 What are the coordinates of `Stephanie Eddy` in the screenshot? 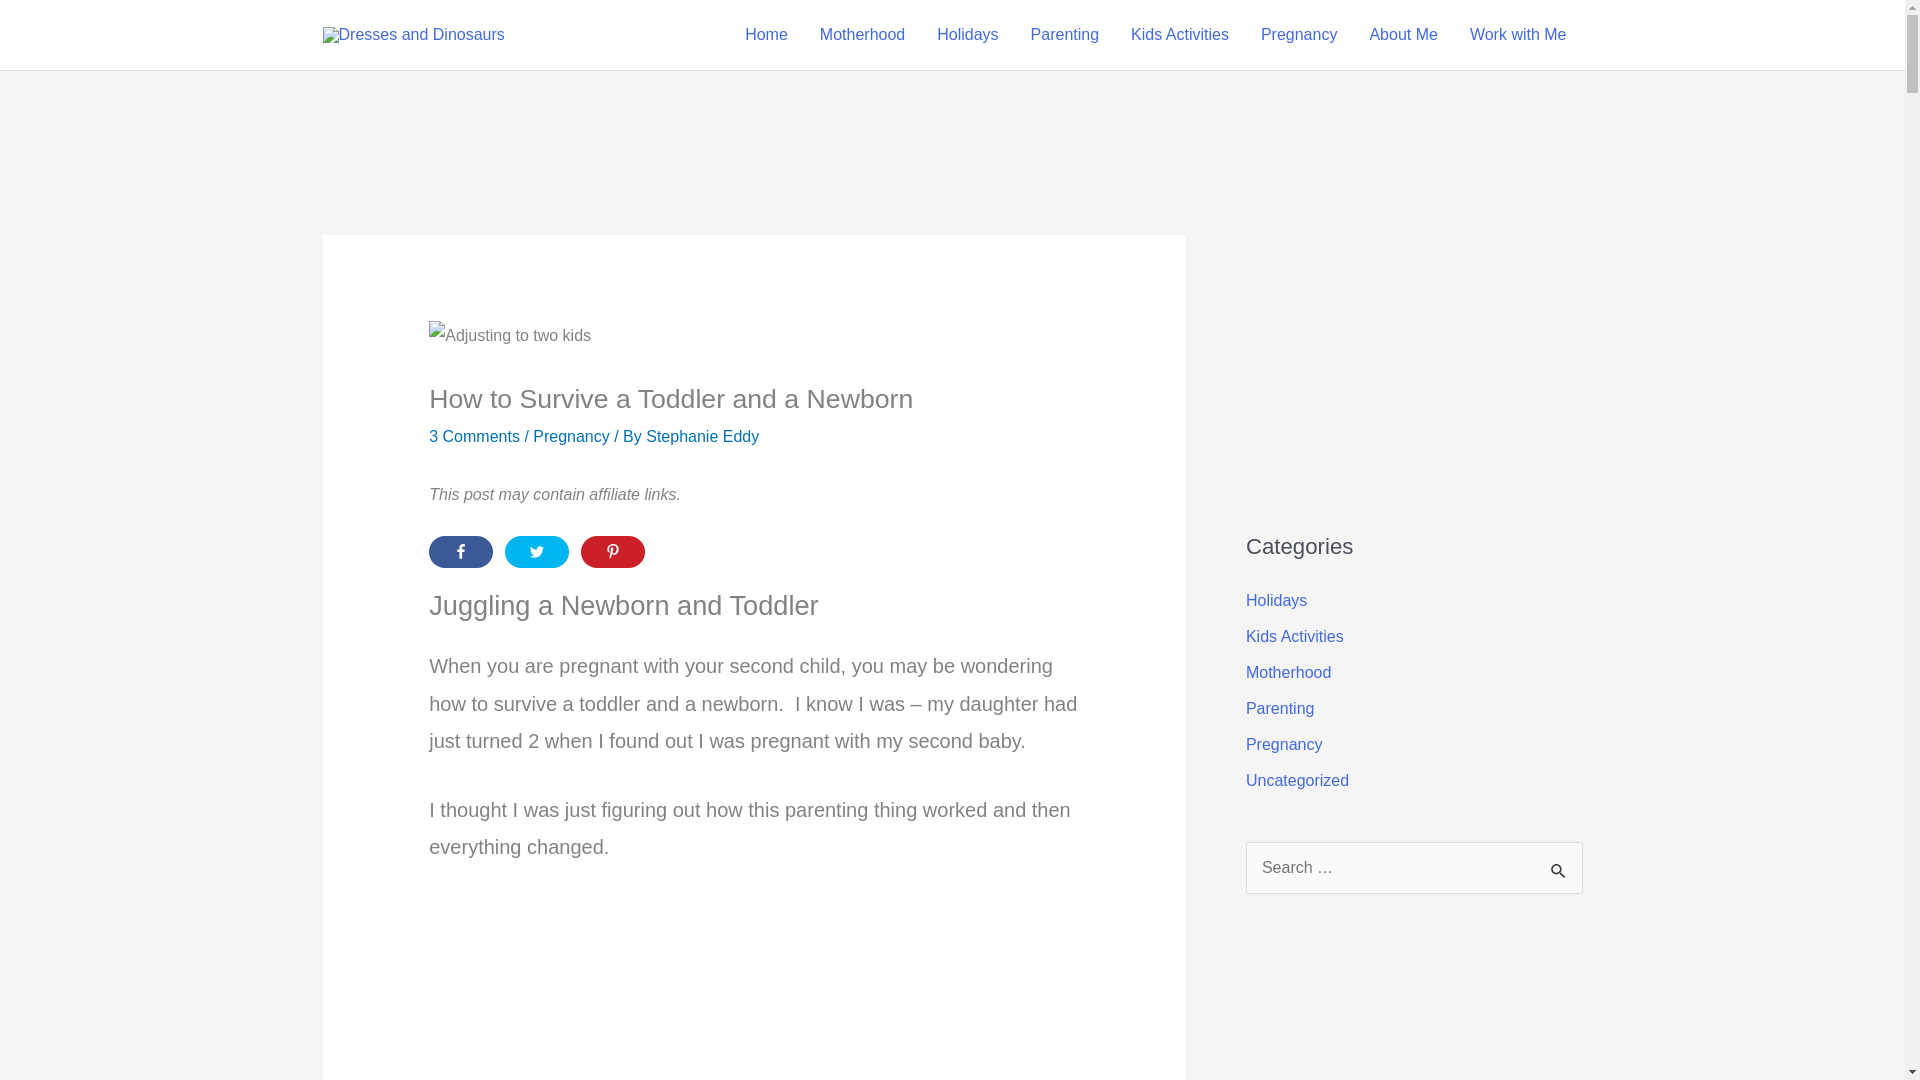 It's located at (702, 436).